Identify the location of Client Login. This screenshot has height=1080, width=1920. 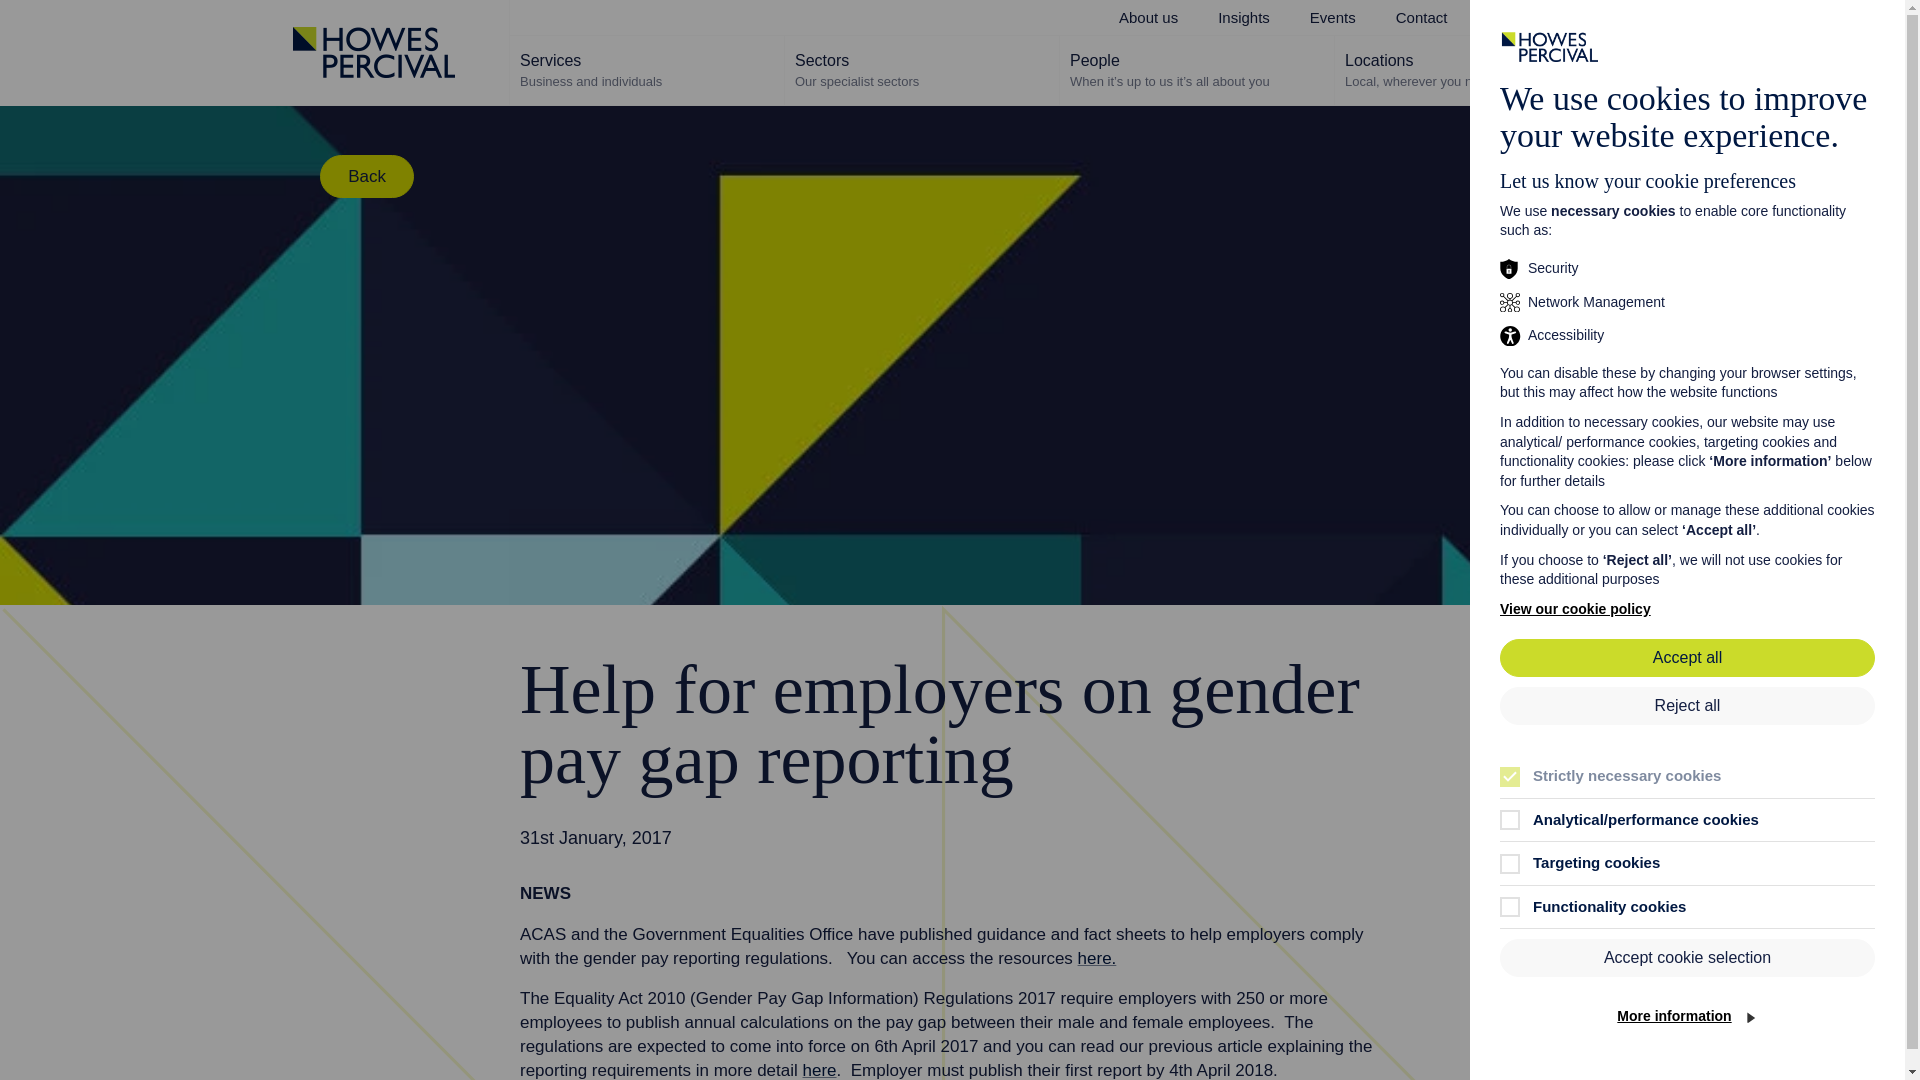
(1148, 17).